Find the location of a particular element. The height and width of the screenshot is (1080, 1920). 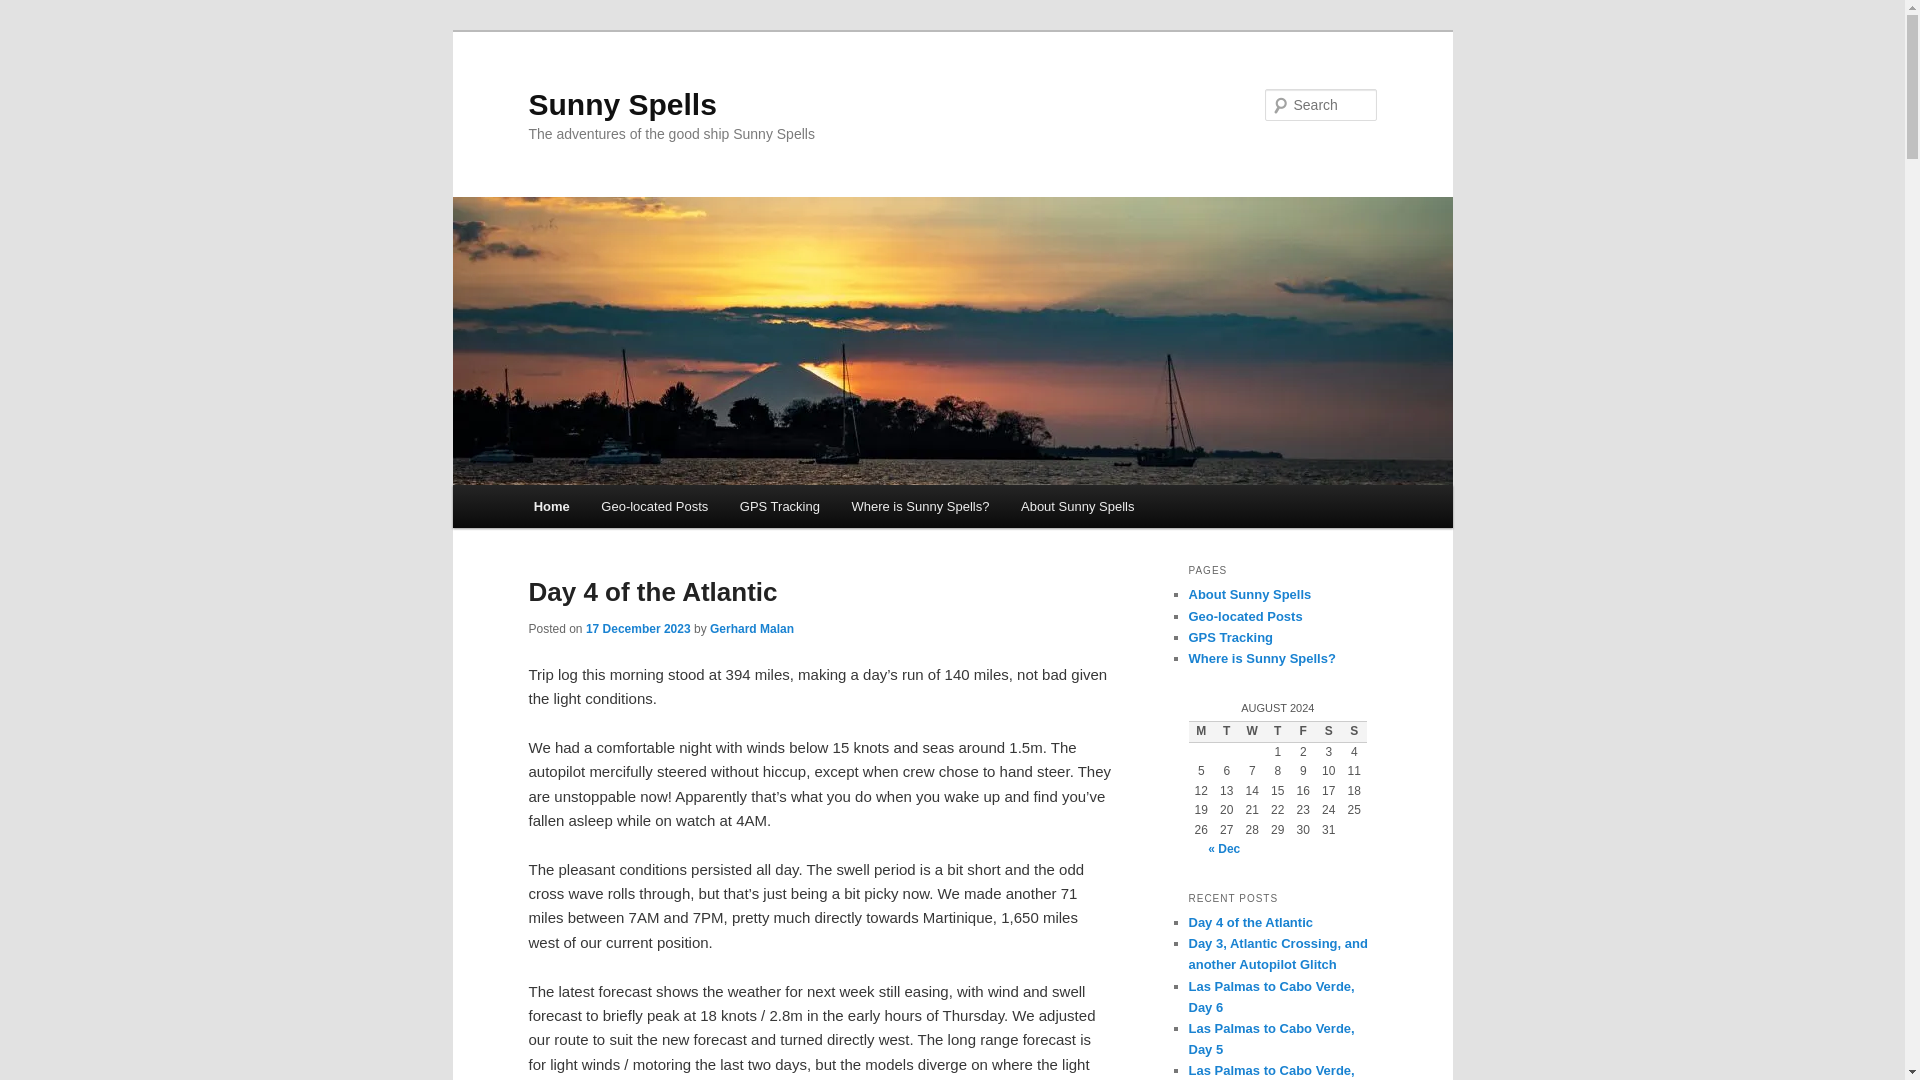

Thursday is located at coordinates (1278, 732).